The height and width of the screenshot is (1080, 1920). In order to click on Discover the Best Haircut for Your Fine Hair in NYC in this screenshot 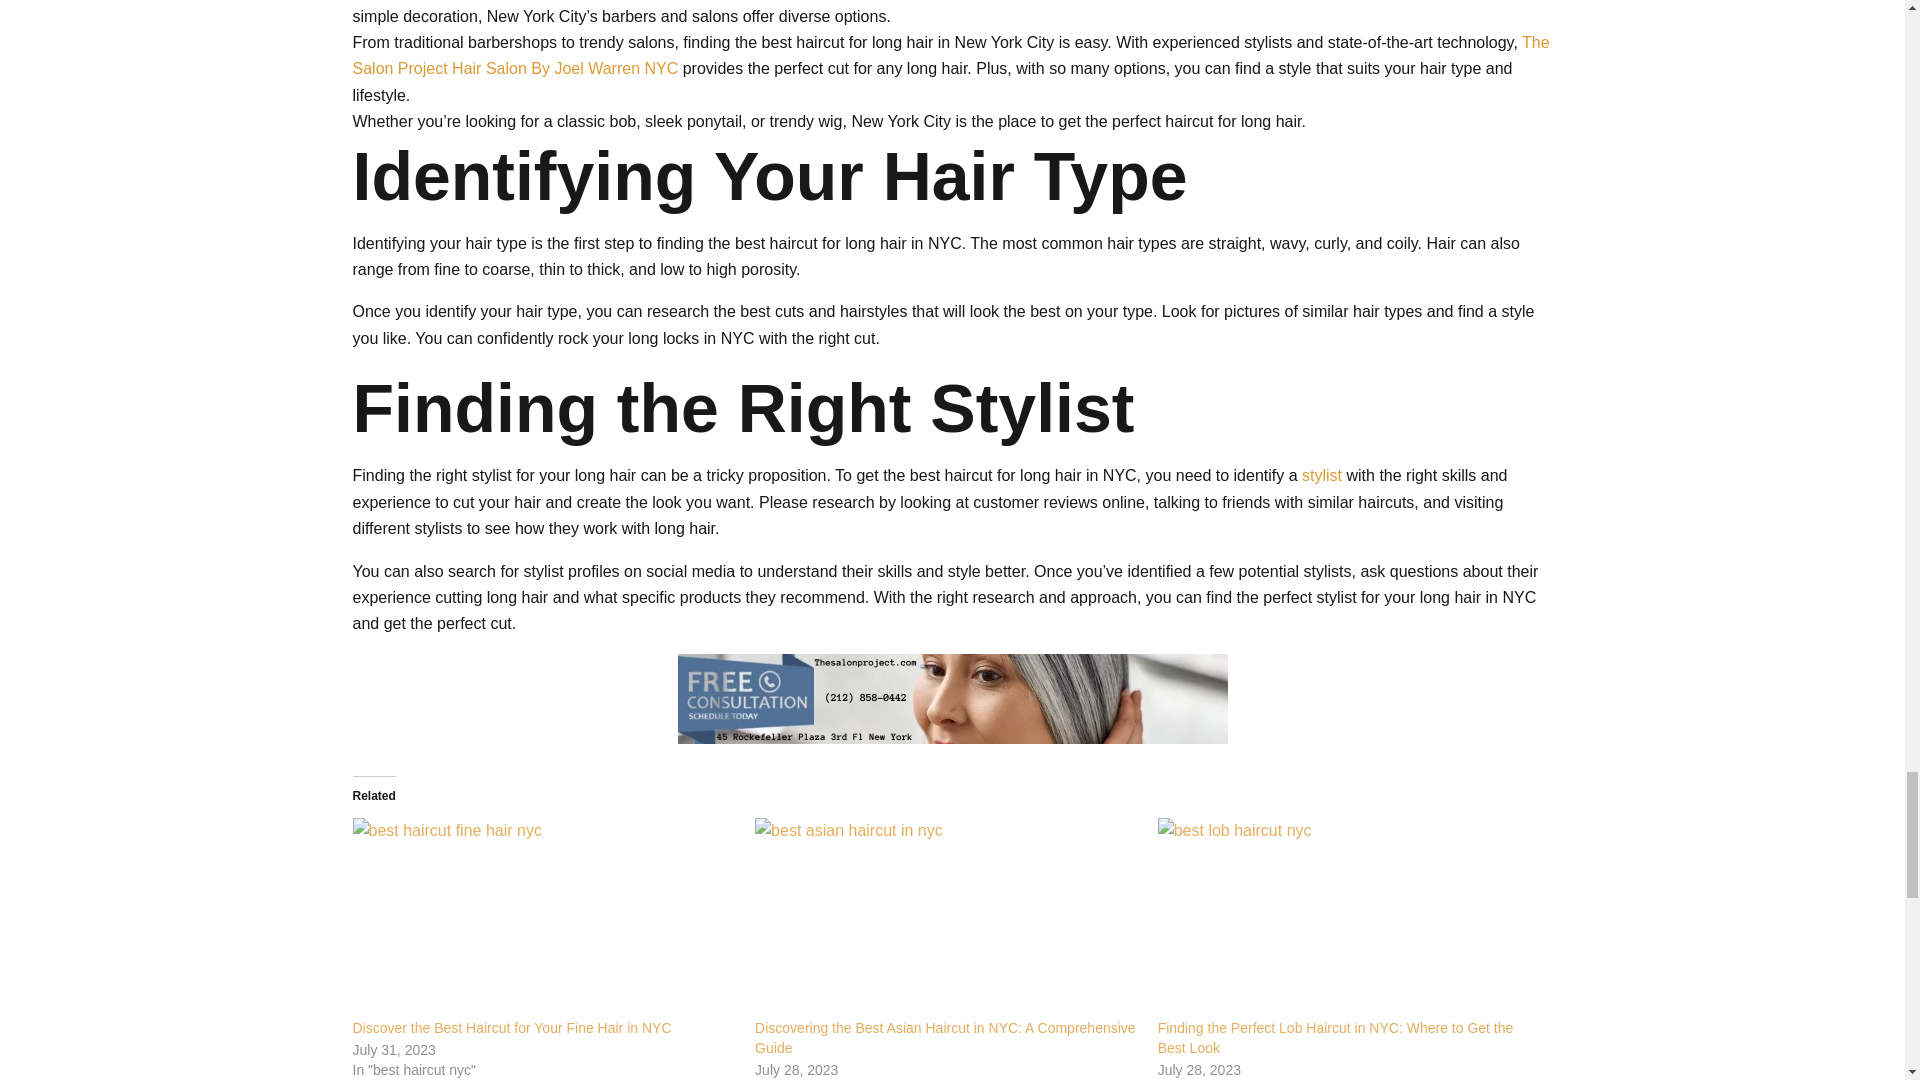, I will do `click(543, 918)`.